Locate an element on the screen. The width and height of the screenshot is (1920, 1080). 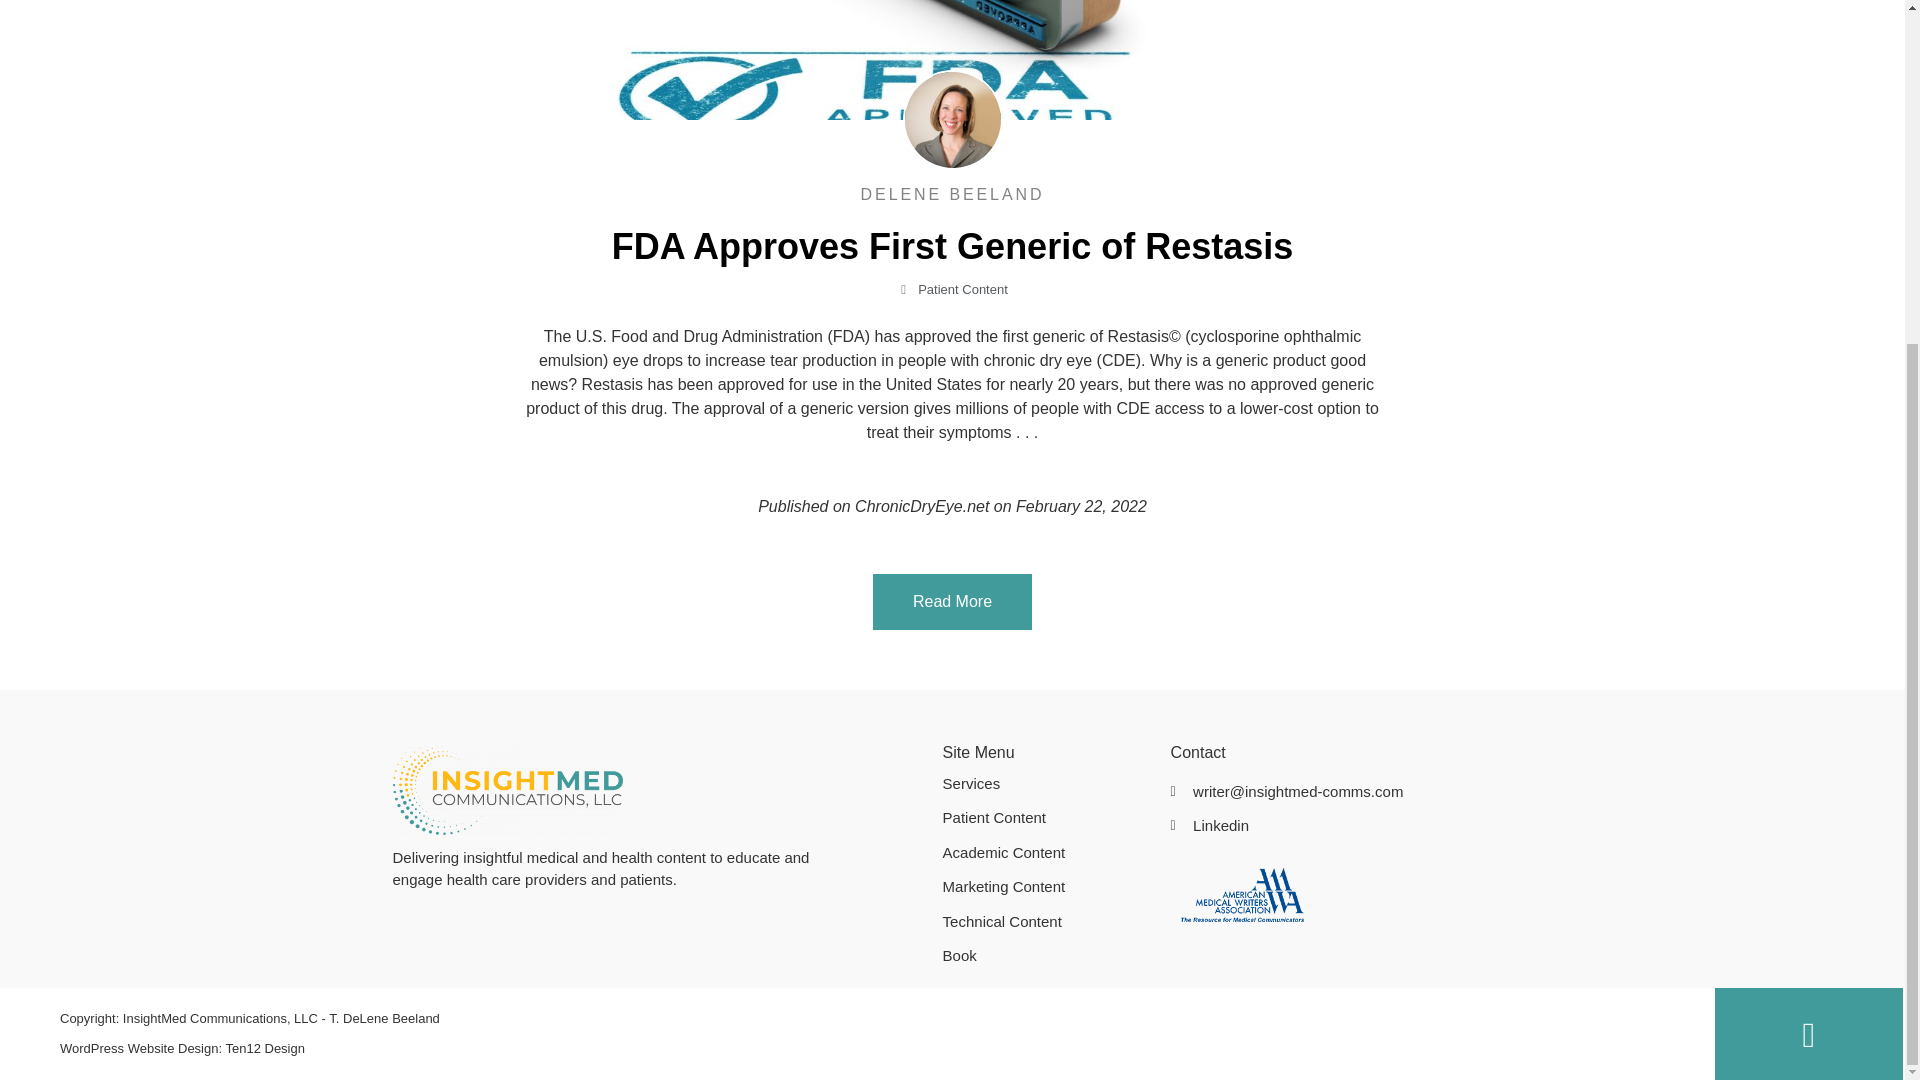
Book is located at coordinates (1046, 956).